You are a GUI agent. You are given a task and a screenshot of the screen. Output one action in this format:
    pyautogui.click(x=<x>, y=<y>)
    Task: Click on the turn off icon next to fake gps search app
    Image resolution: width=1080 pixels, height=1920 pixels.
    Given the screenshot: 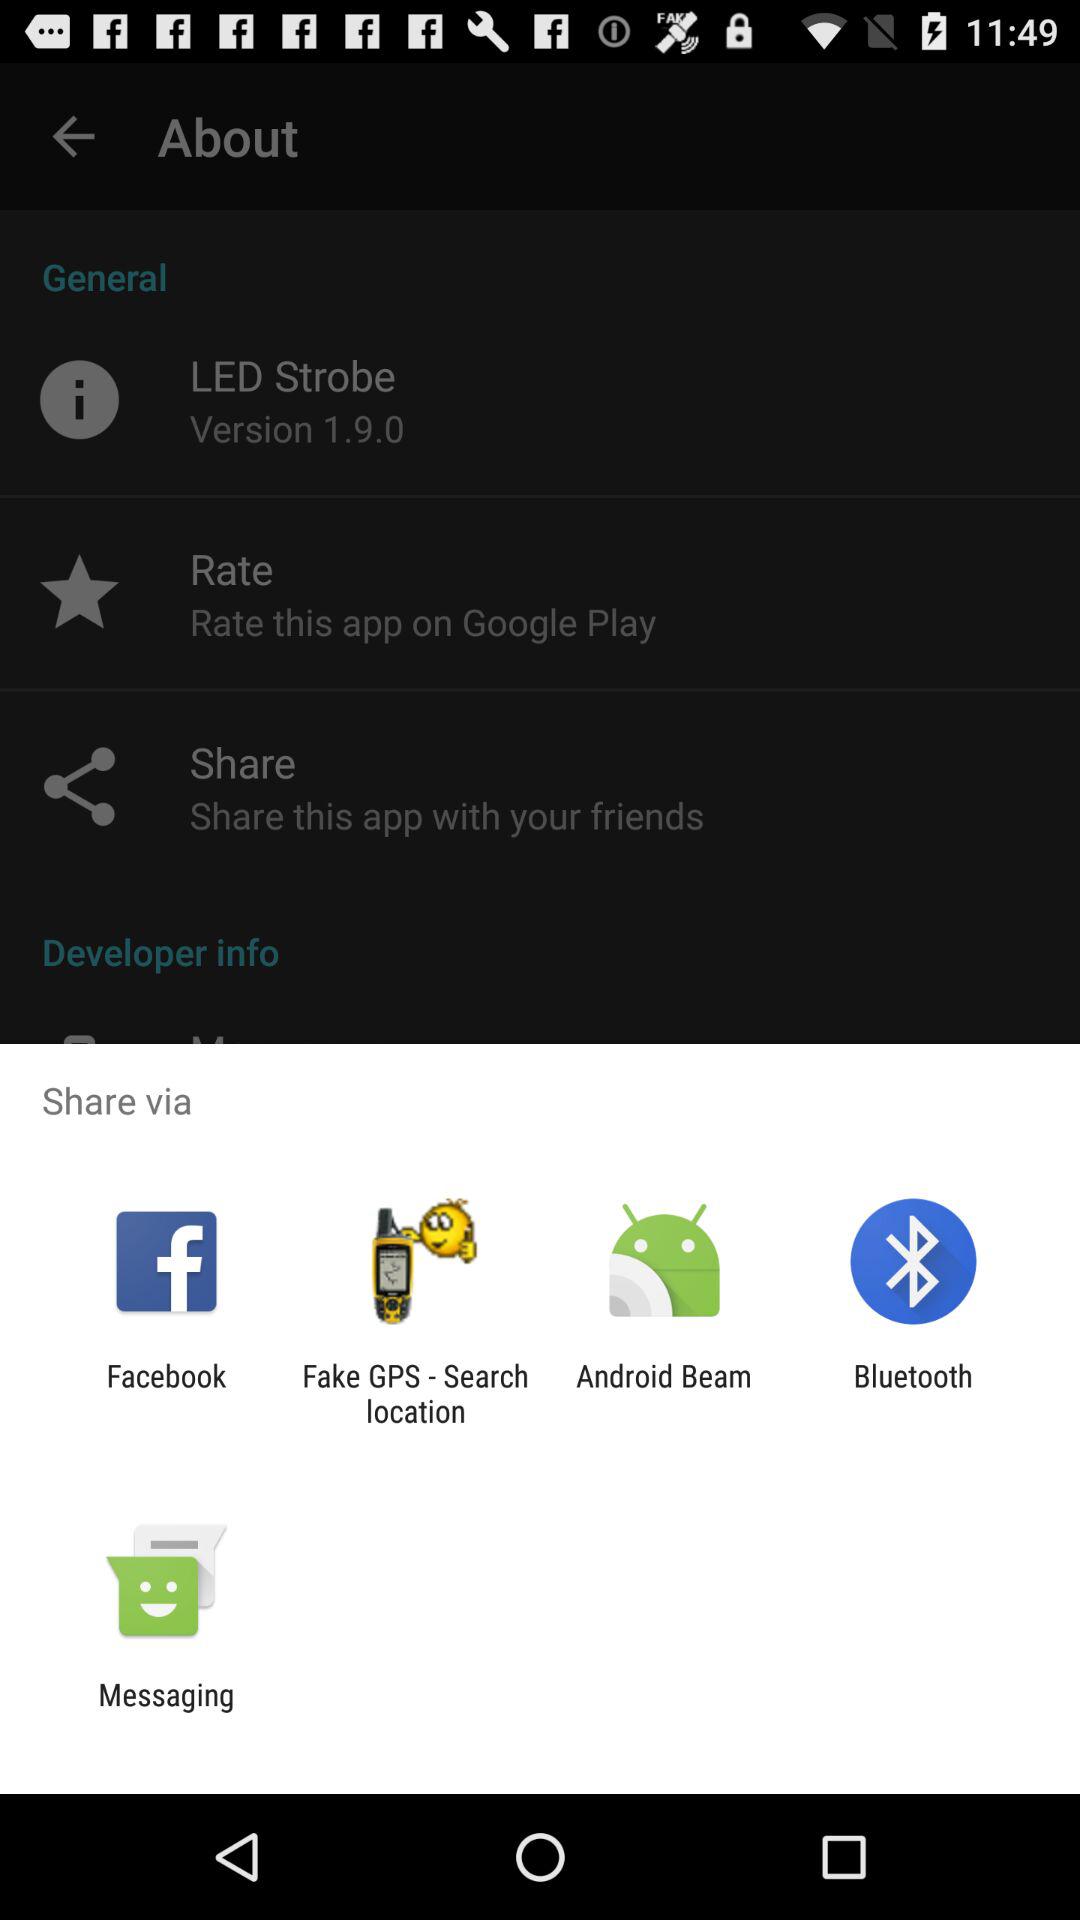 What is the action you would take?
    pyautogui.click(x=166, y=1393)
    